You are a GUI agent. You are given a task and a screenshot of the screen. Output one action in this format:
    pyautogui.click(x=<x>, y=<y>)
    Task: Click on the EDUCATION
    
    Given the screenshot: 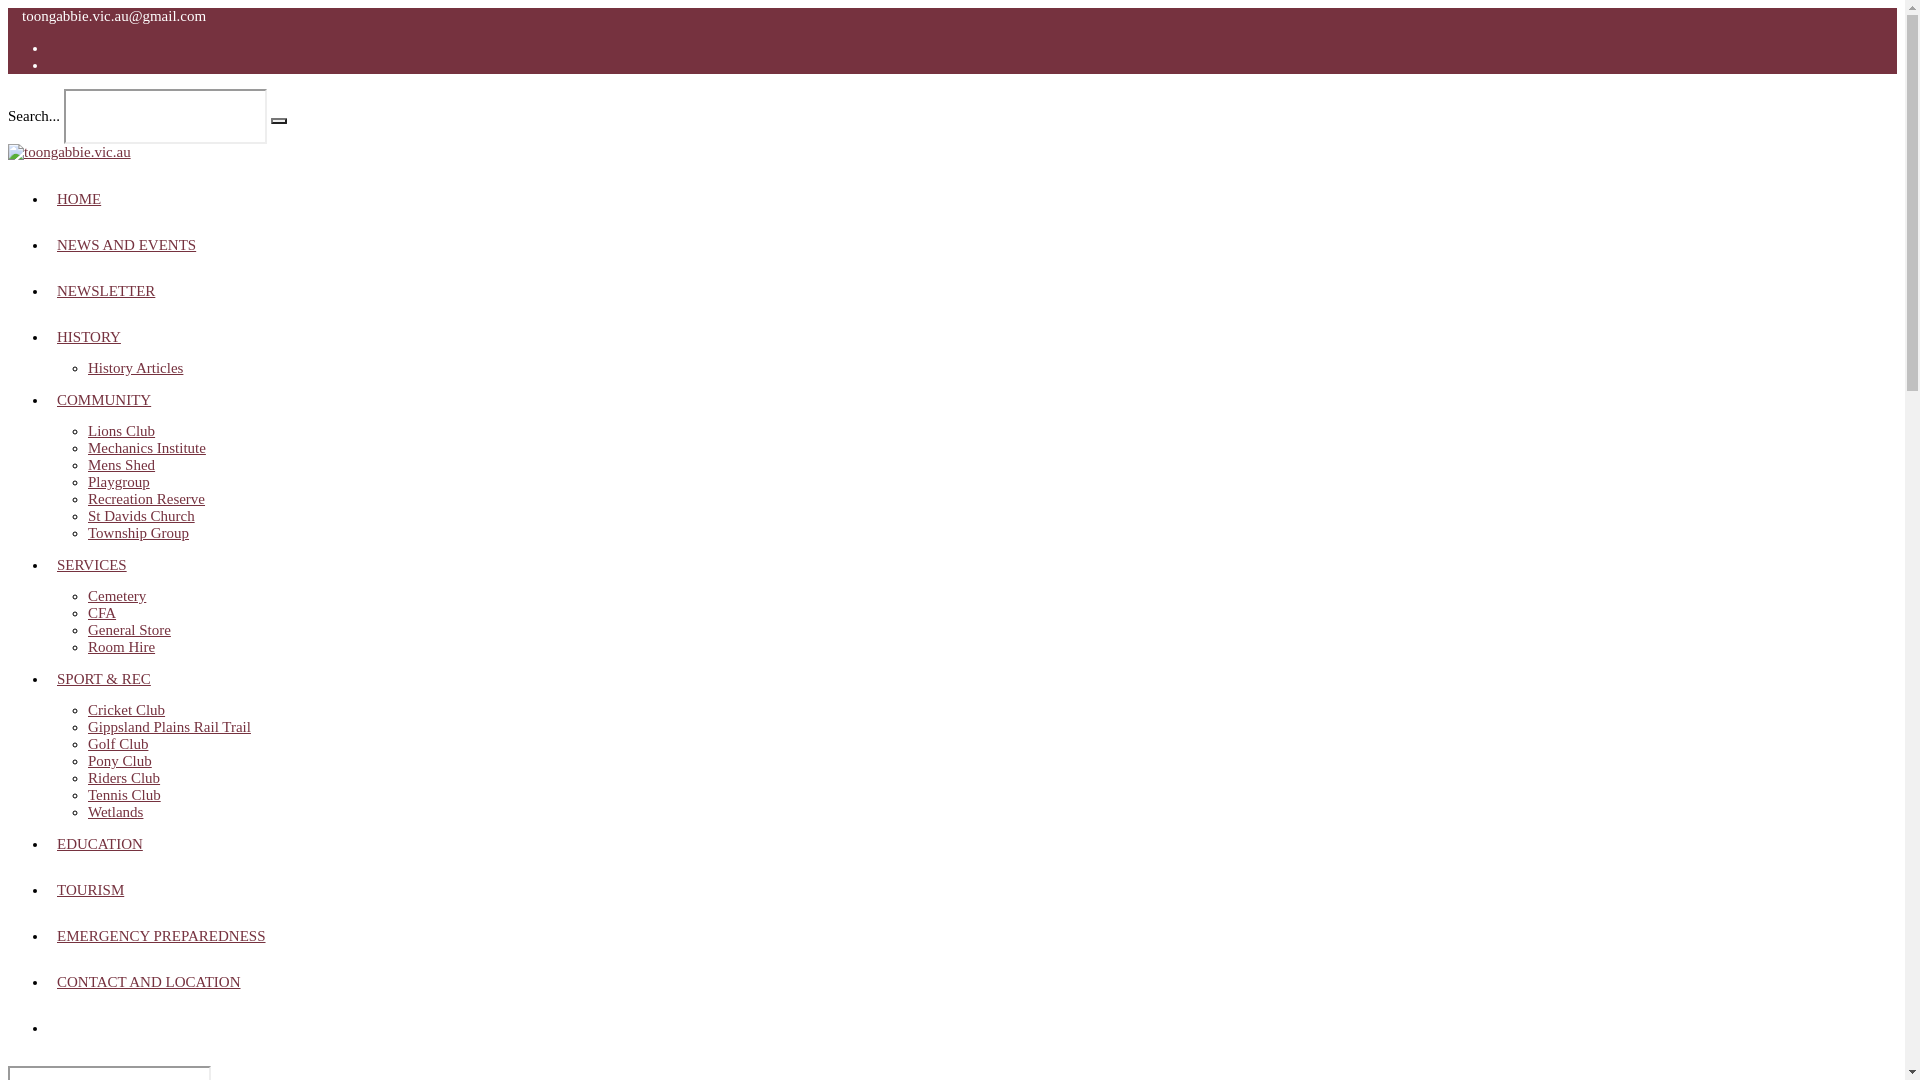 What is the action you would take?
    pyautogui.click(x=100, y=844)
    